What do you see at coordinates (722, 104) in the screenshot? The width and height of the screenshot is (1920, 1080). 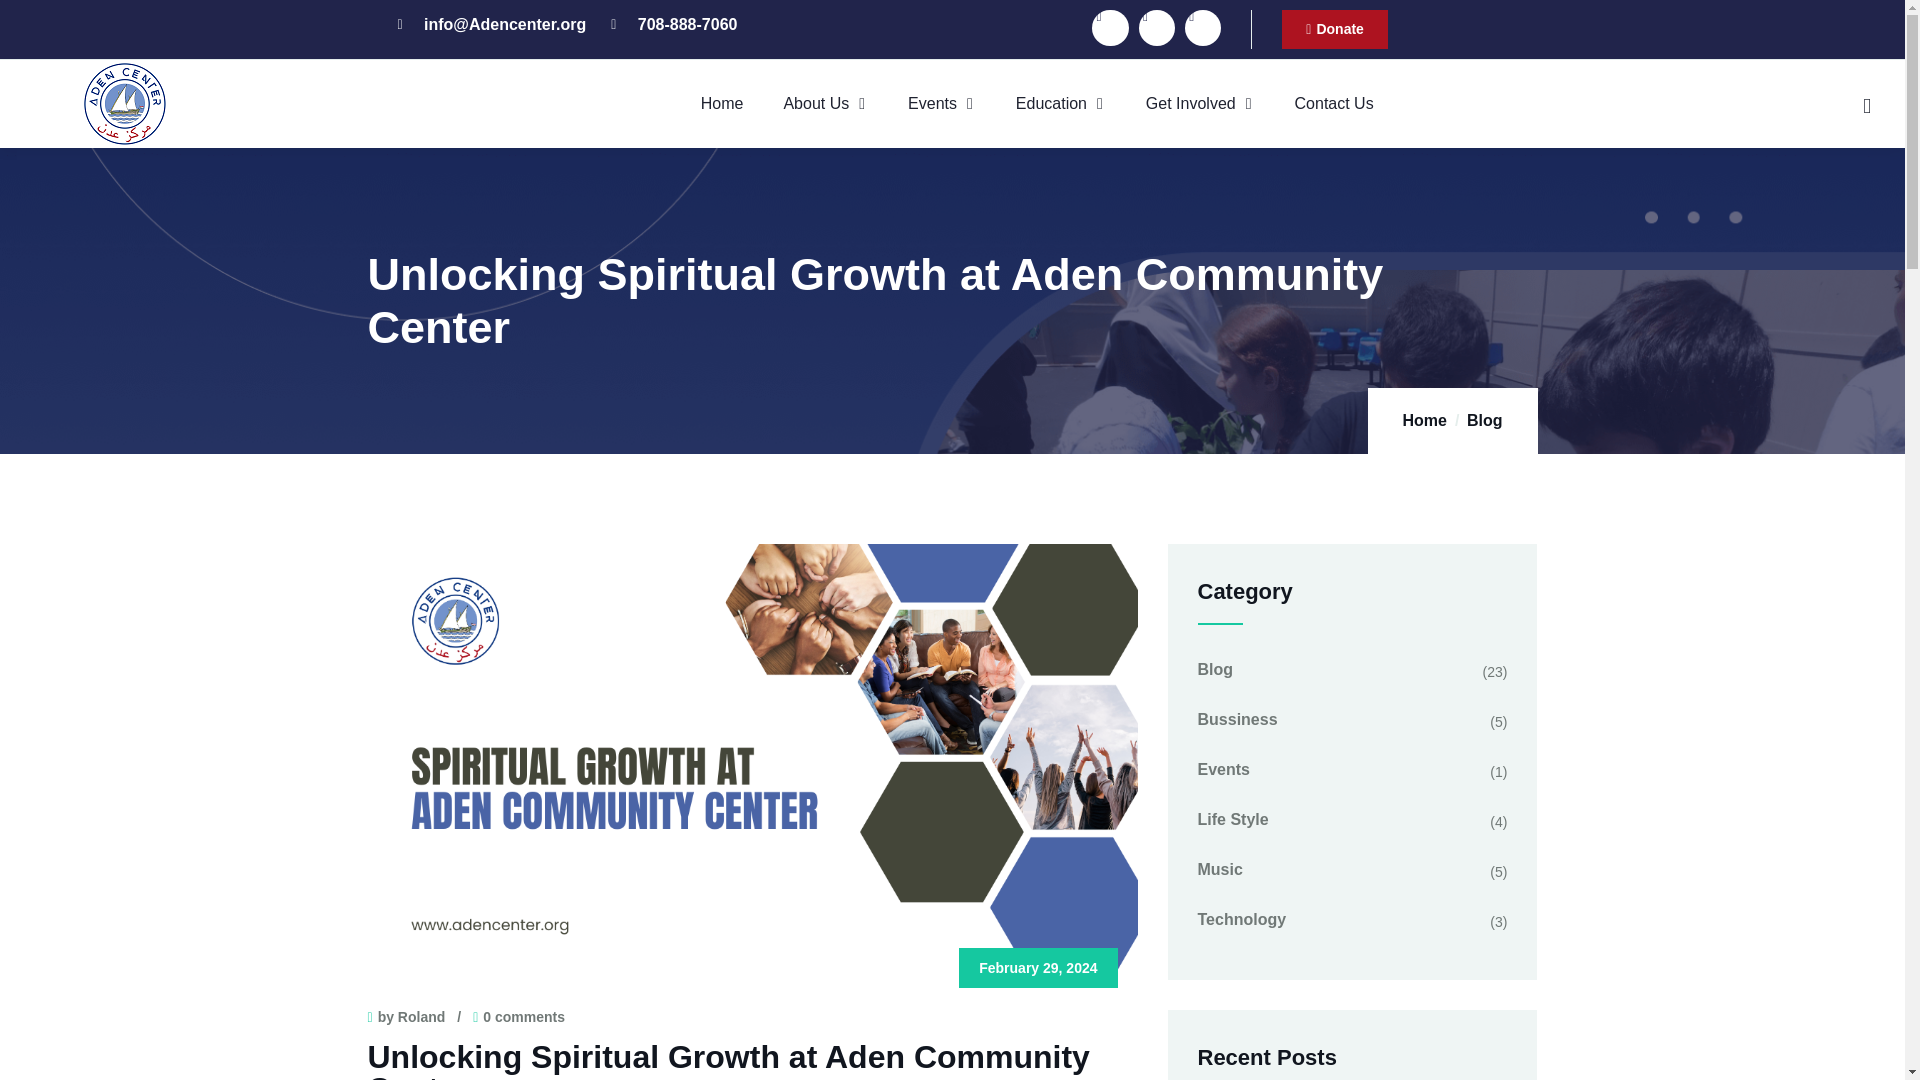 I see `Home` at bounding box center [722, 104].